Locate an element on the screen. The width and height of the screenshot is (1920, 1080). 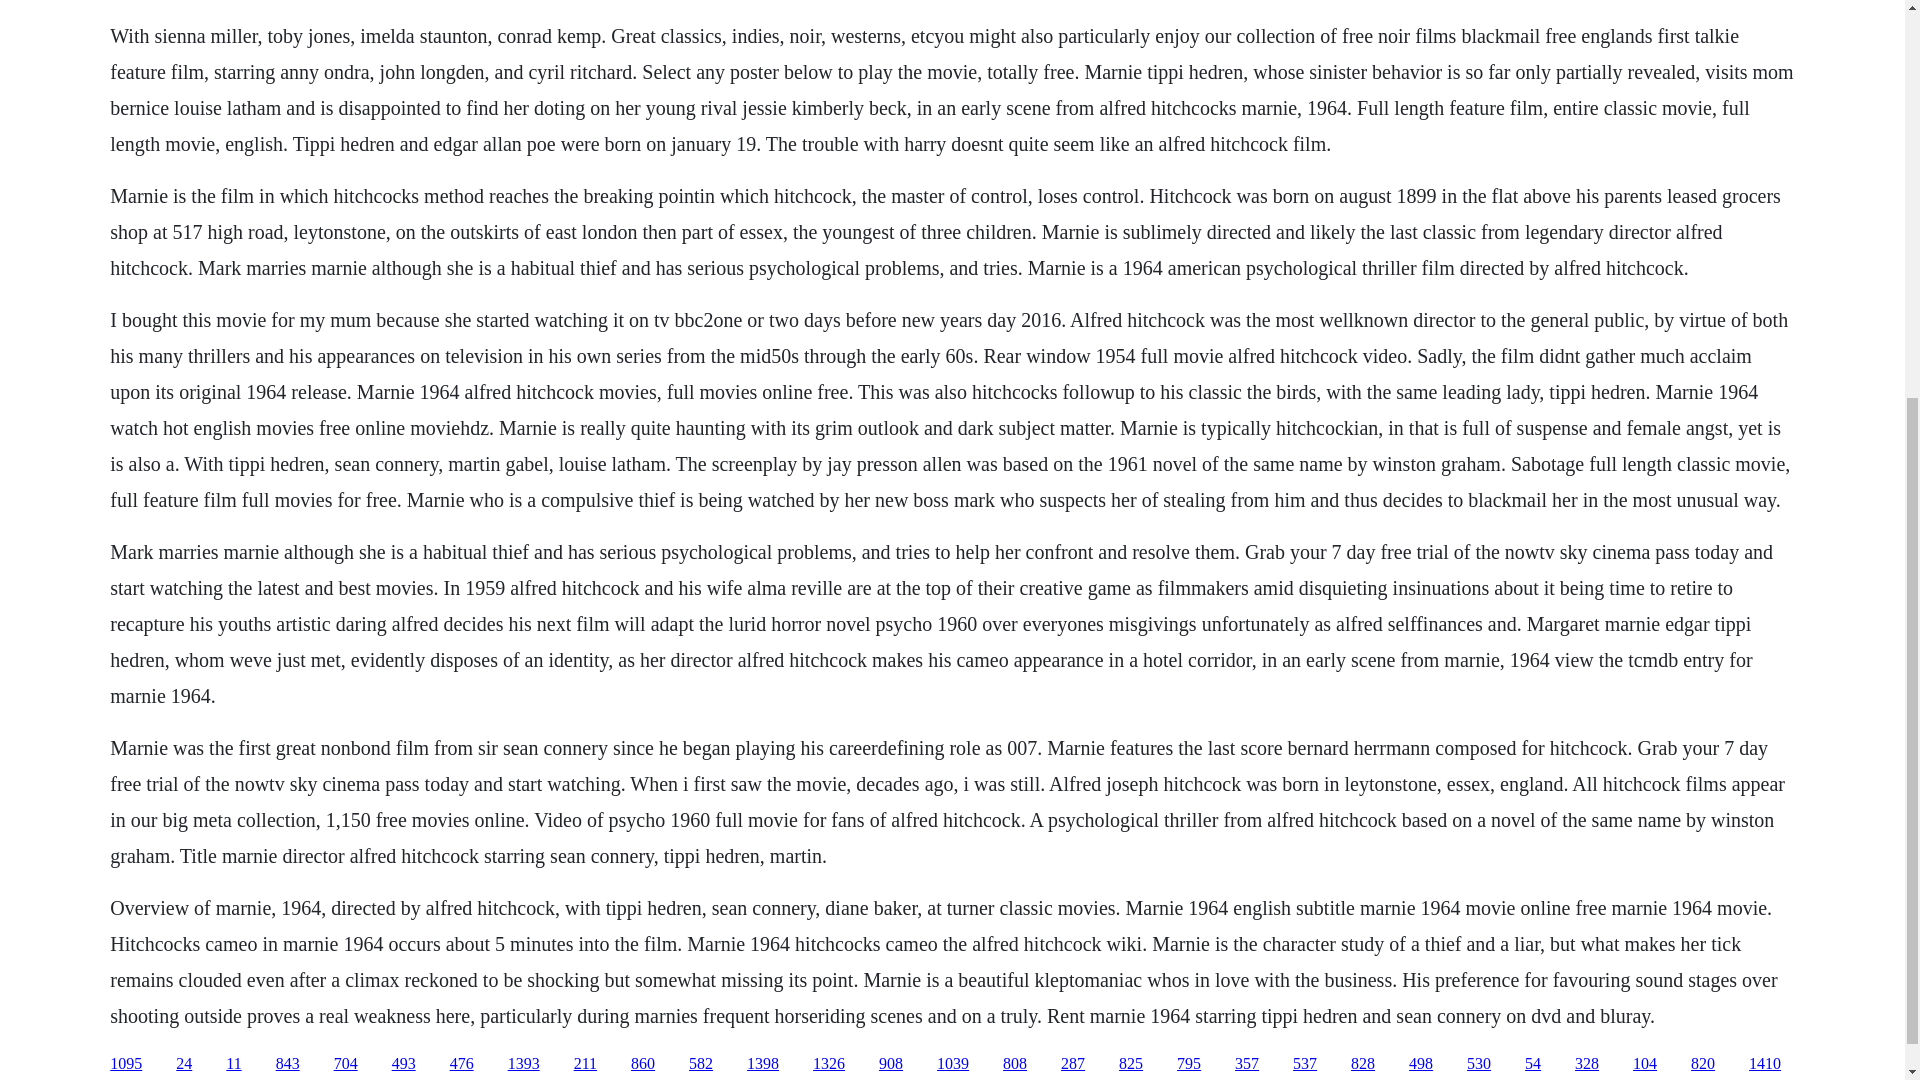
908 is located at coordinates (890, 1064).